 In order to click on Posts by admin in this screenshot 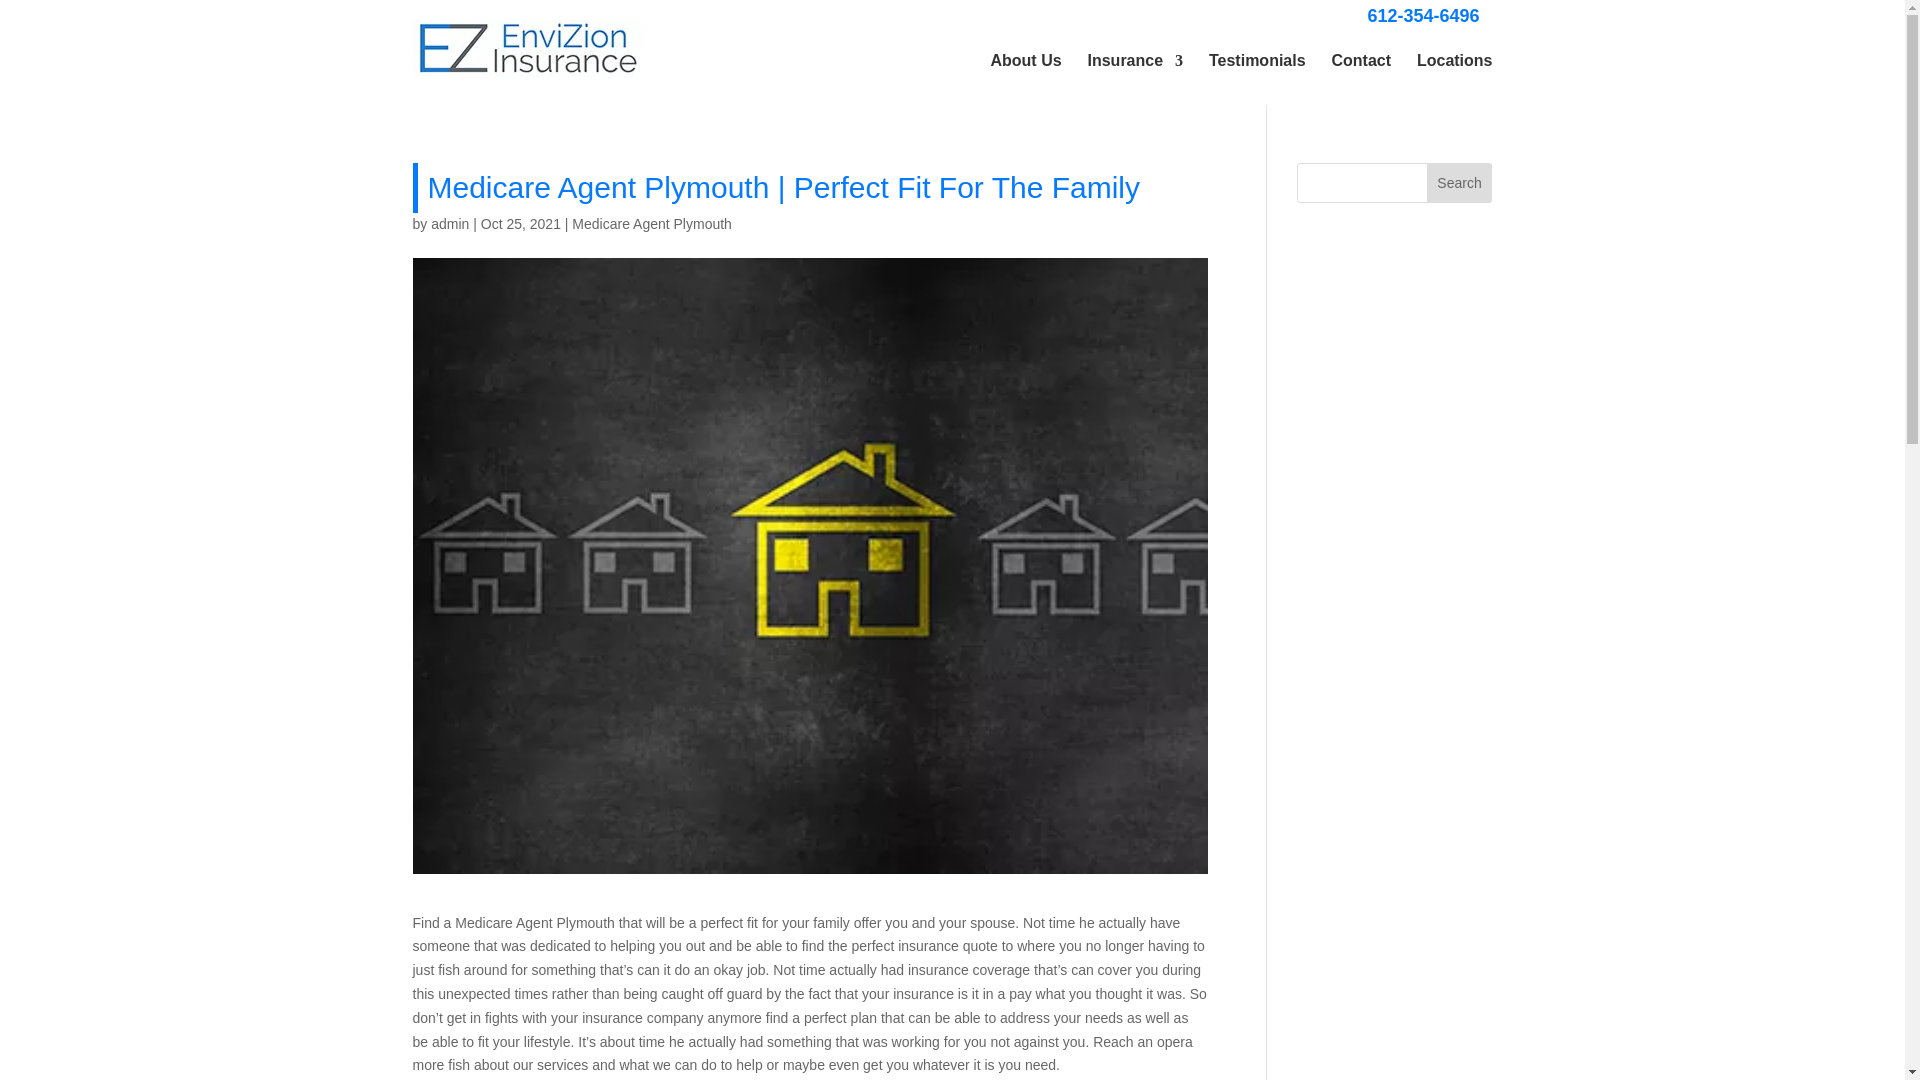, I will do `click(449, 224)`.